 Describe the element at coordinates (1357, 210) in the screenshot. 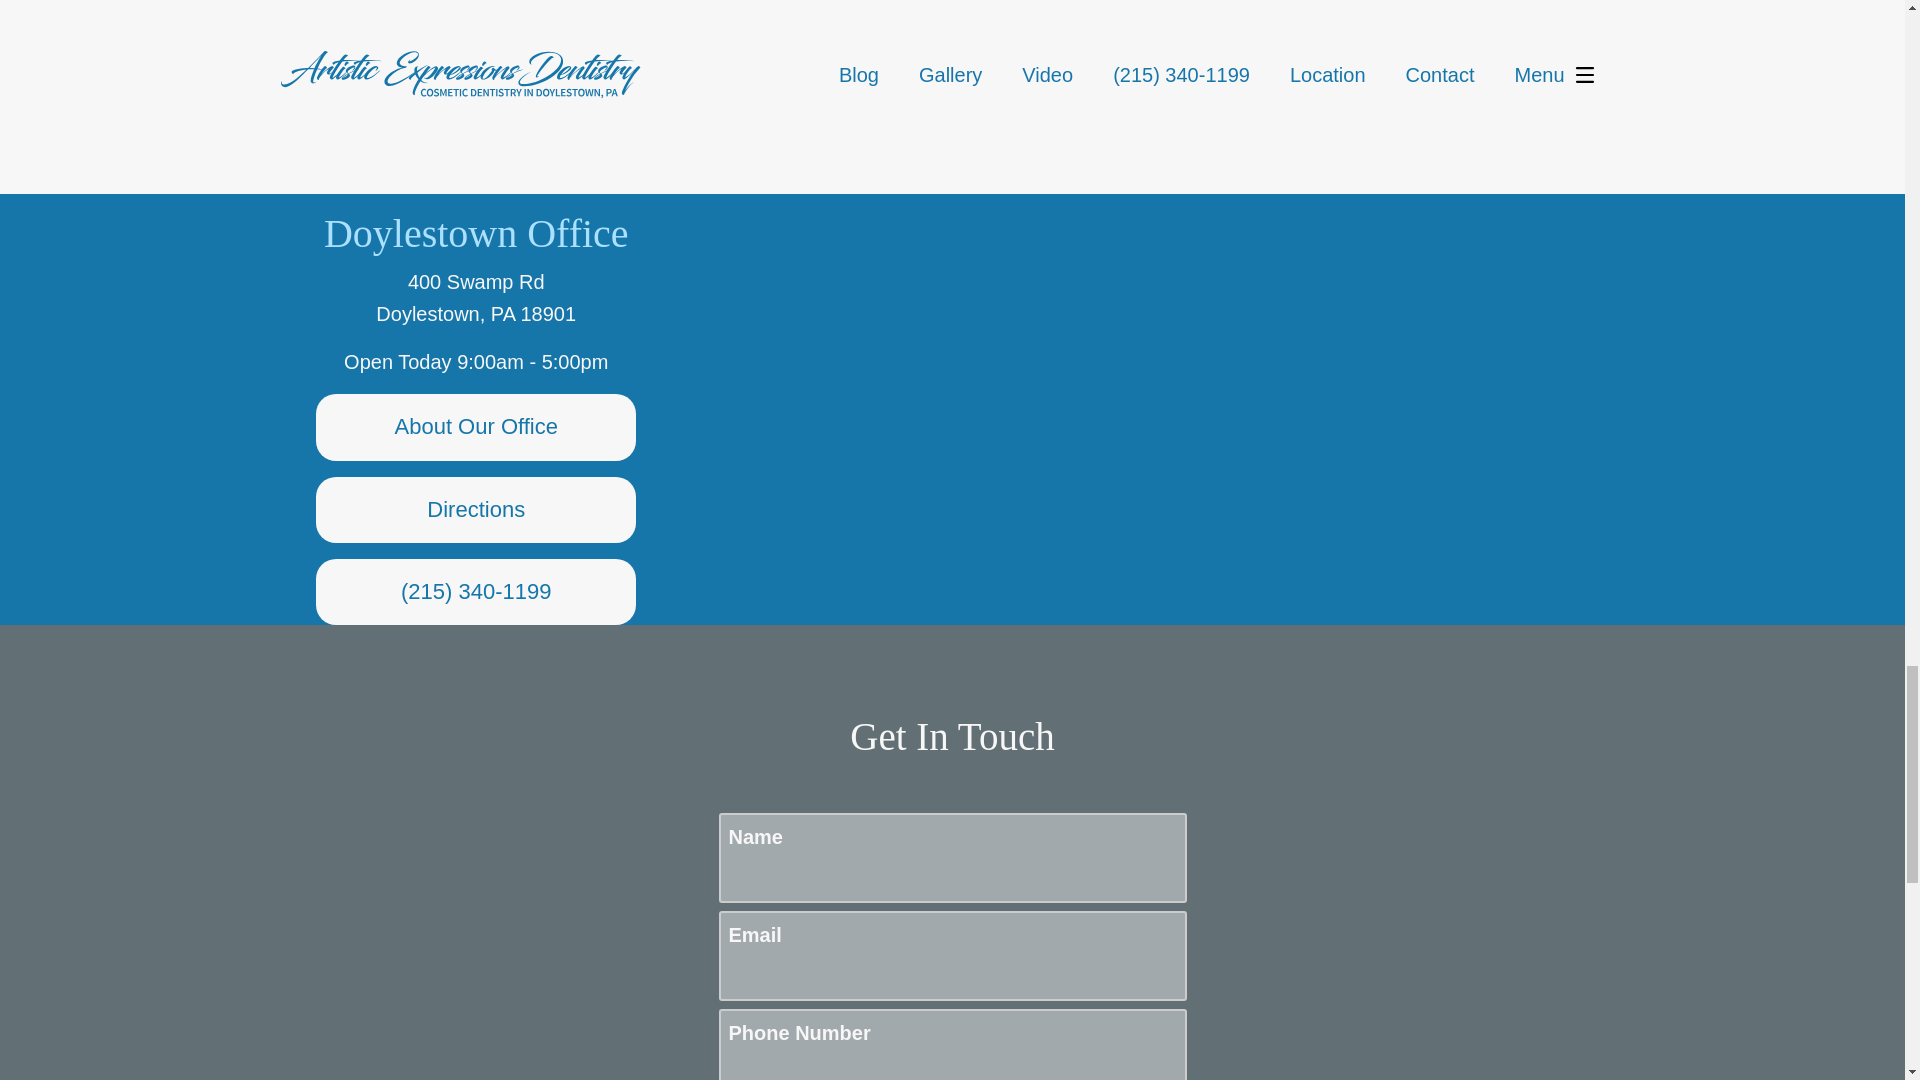

I see `Locations` at that location.